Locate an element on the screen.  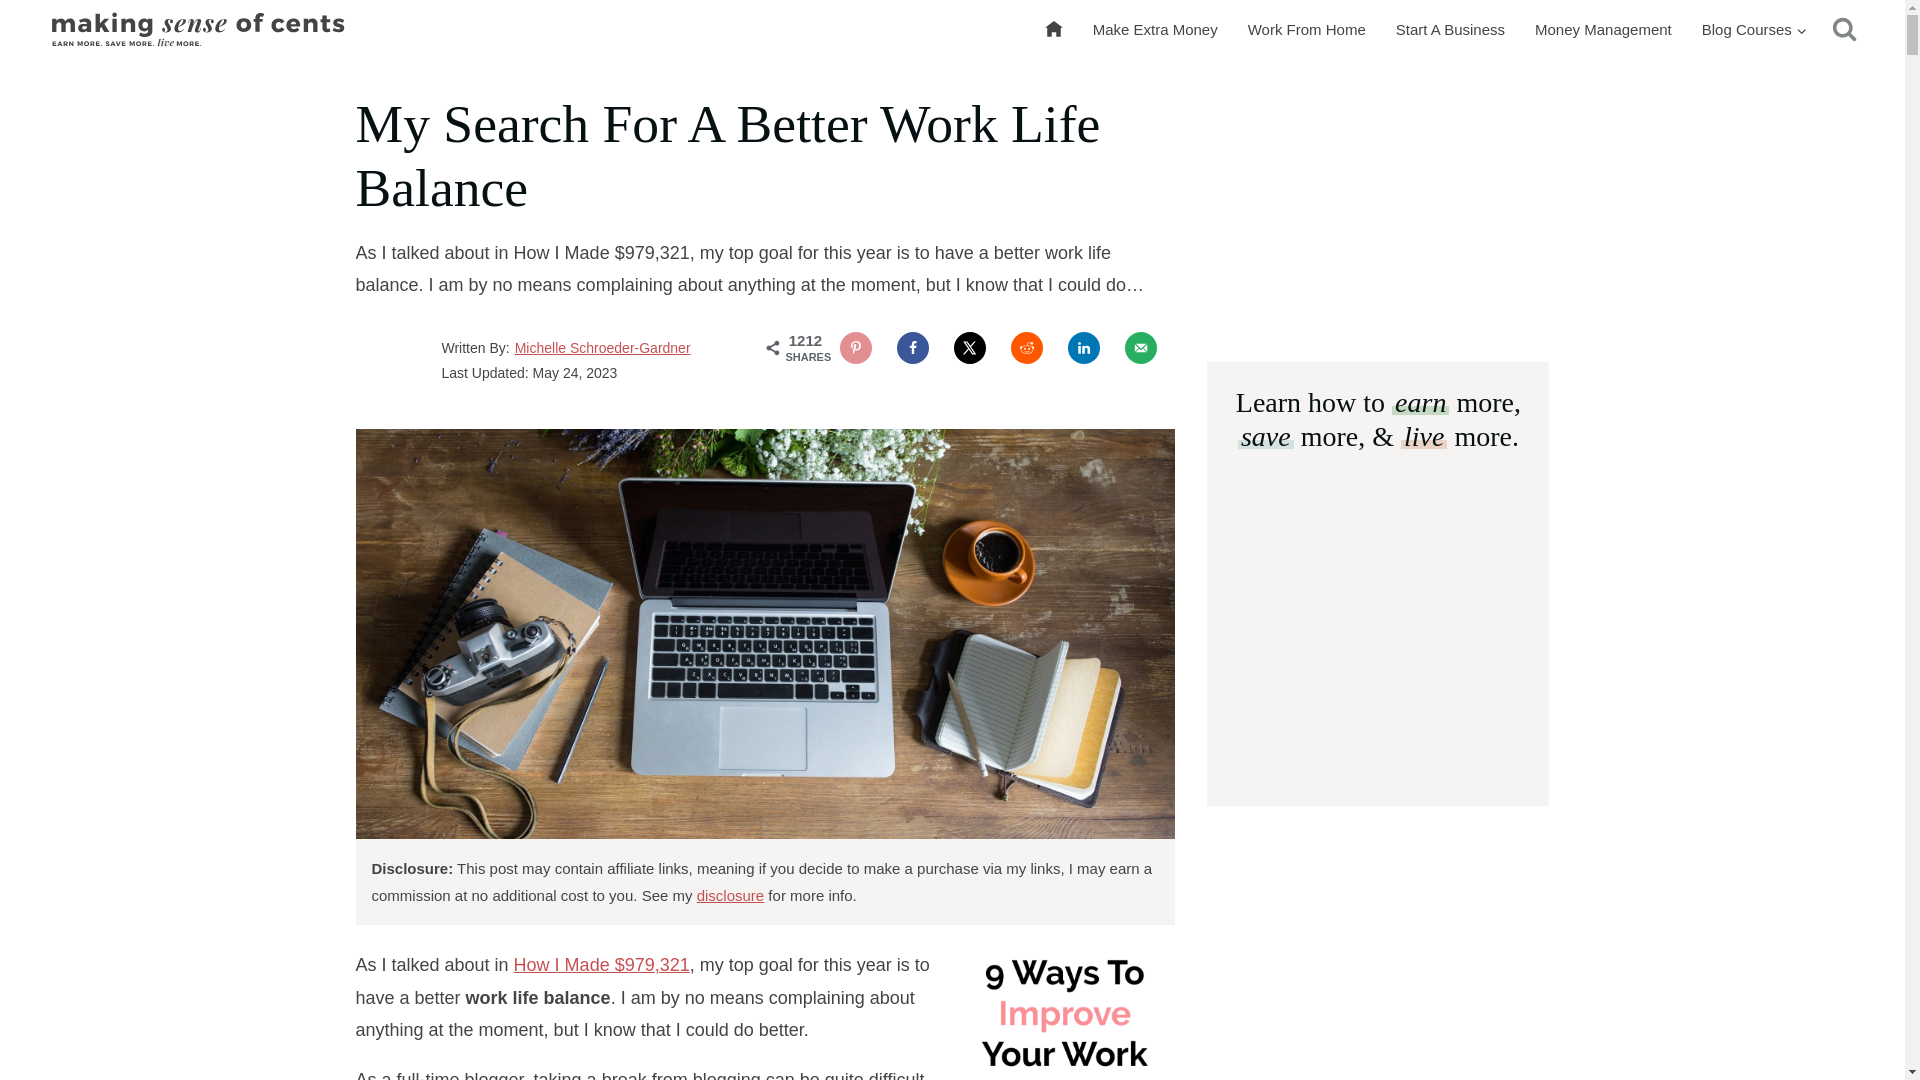
Start A Business is located at coordinates (1450, 30).